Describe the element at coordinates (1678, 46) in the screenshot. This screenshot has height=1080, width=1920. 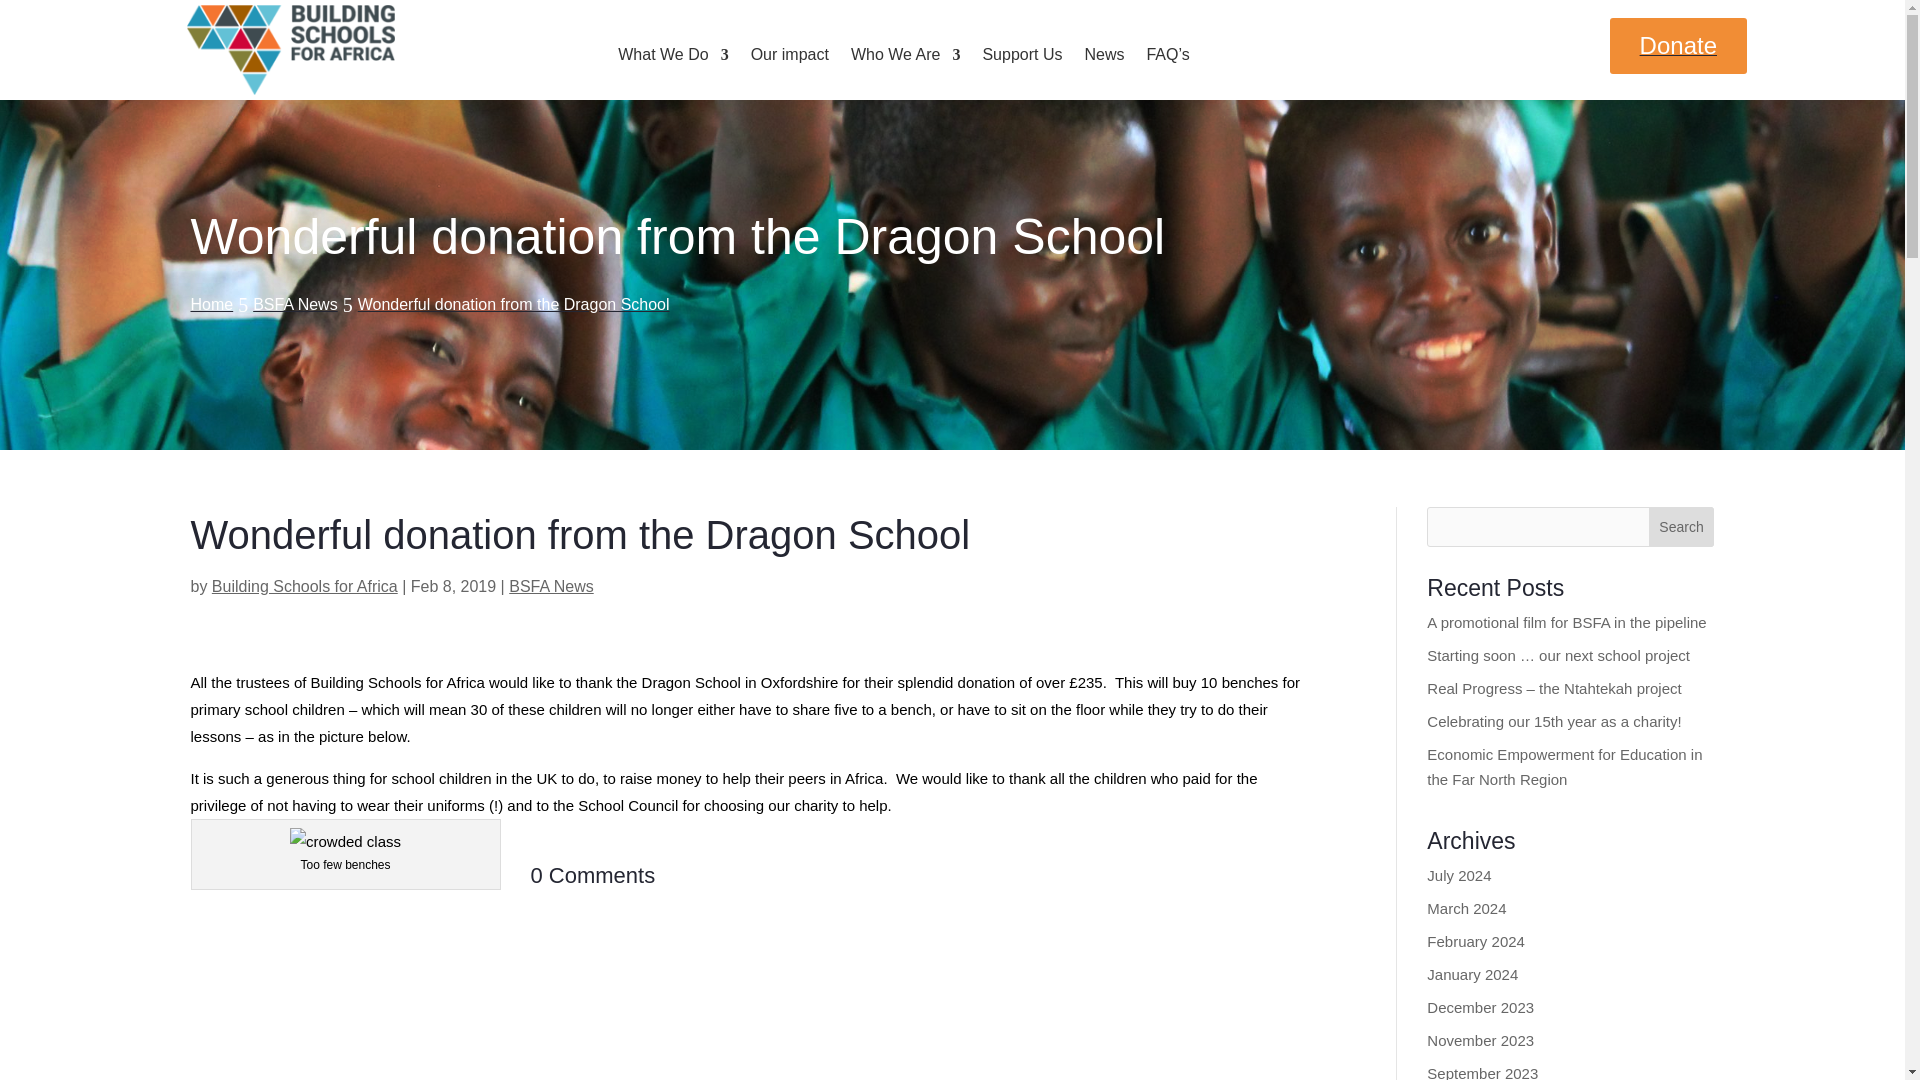
I see `Donate` at that location.